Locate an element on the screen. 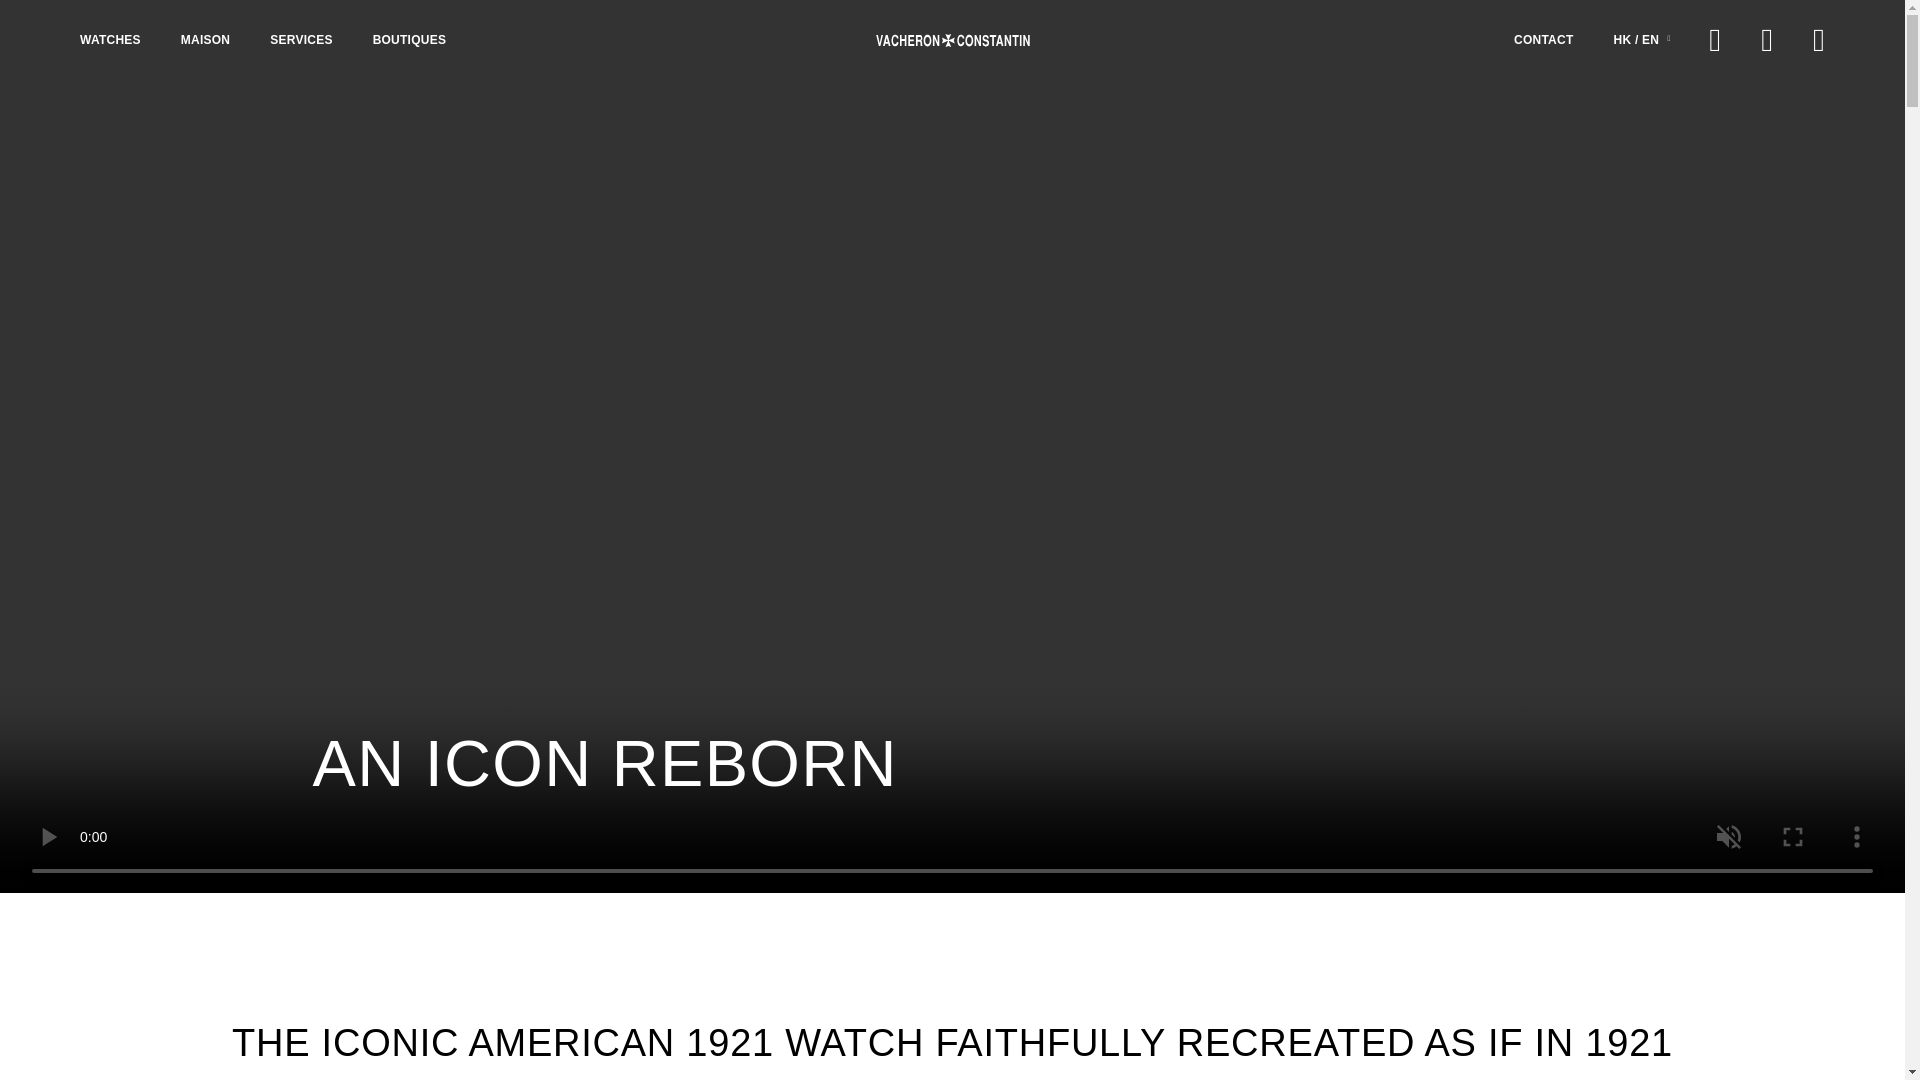  Vacheron Constantin is located at coordinates (951, 40).